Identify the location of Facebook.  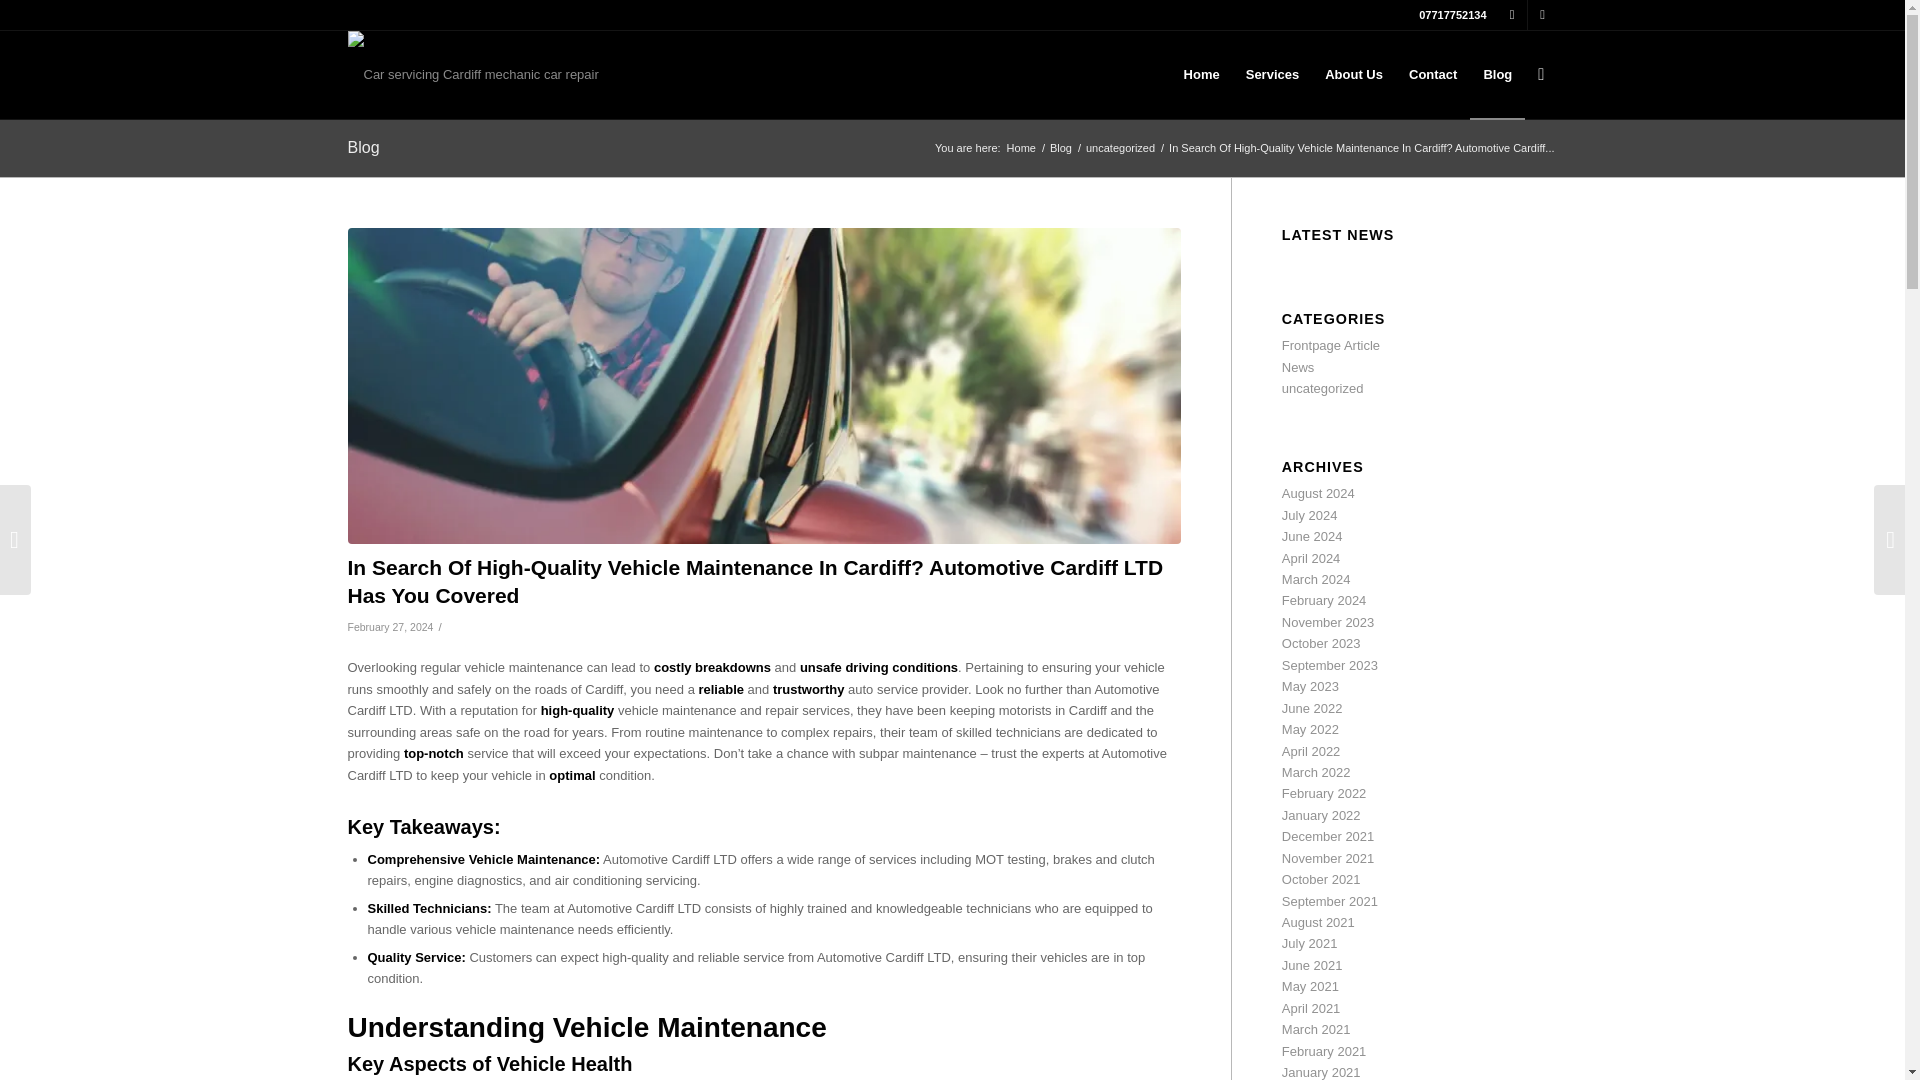
(1512, 15).